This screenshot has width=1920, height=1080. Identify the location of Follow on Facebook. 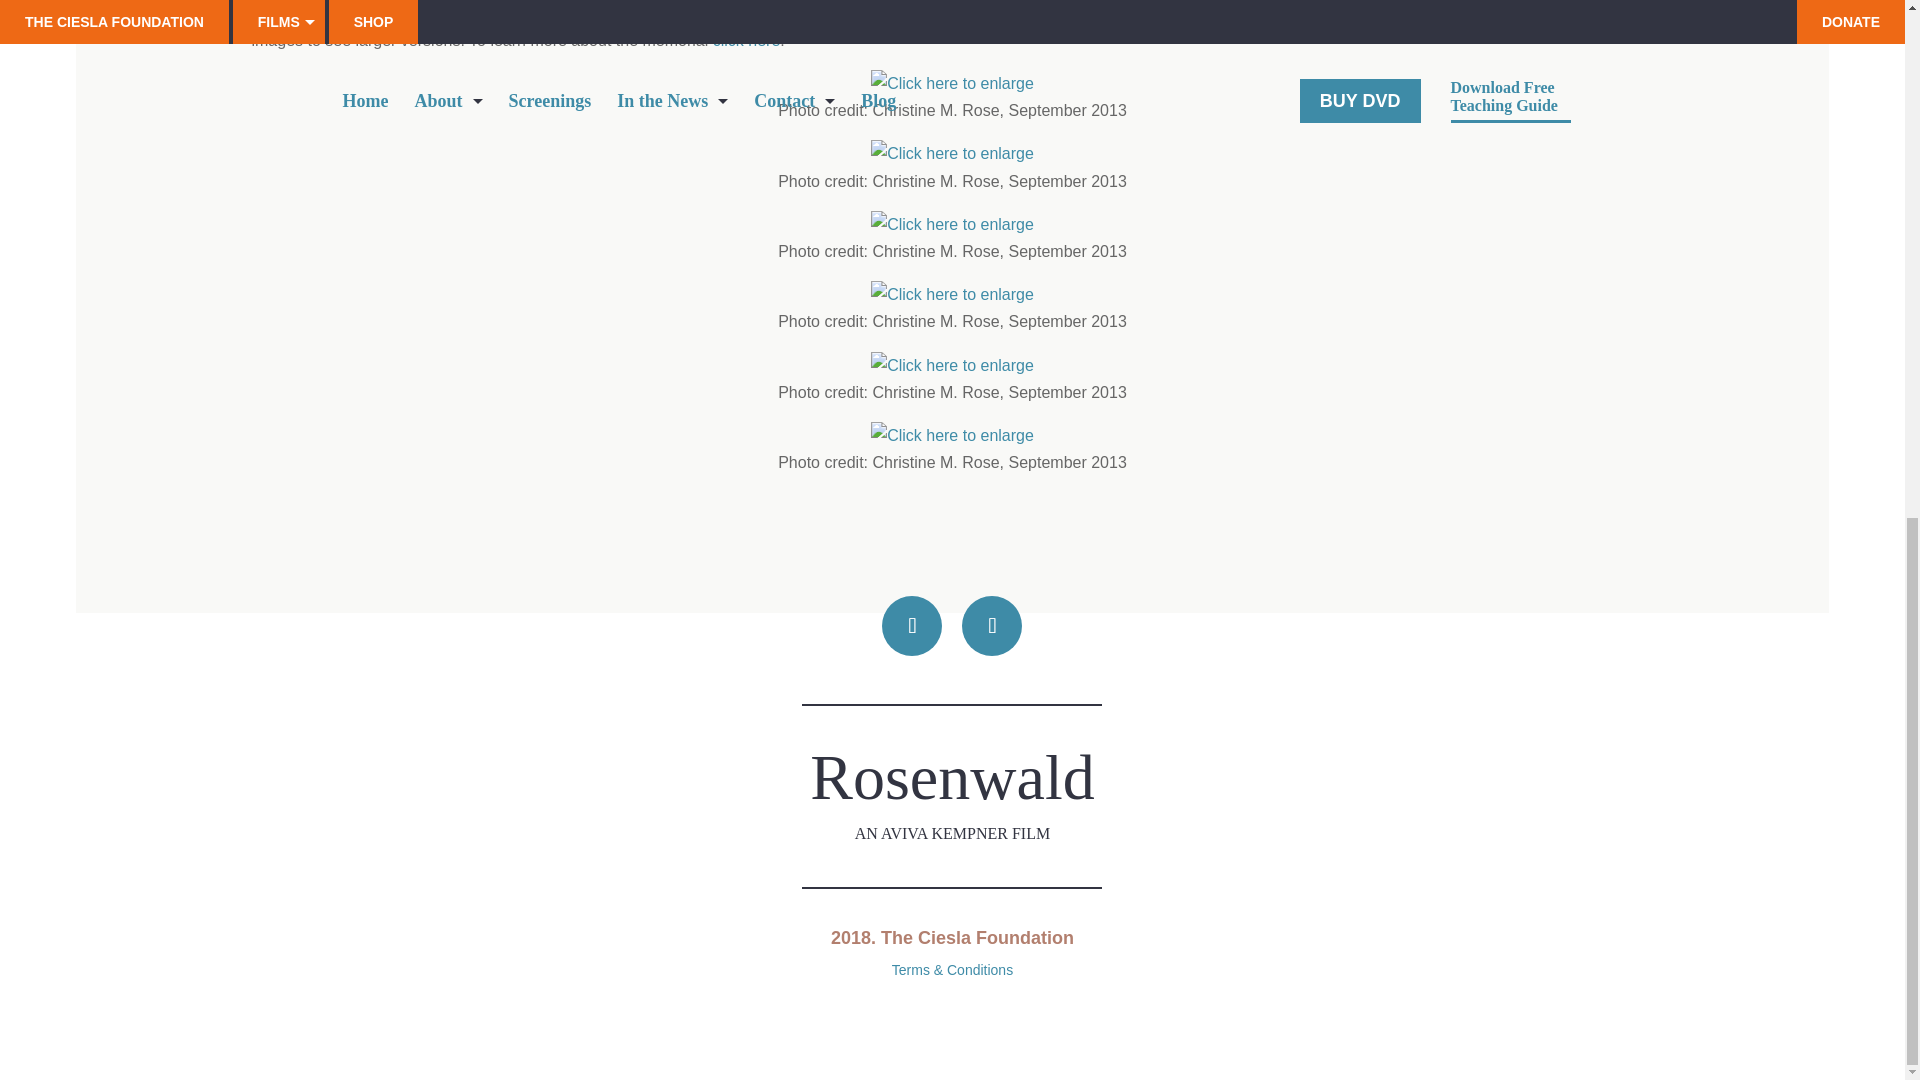
(912, 624).